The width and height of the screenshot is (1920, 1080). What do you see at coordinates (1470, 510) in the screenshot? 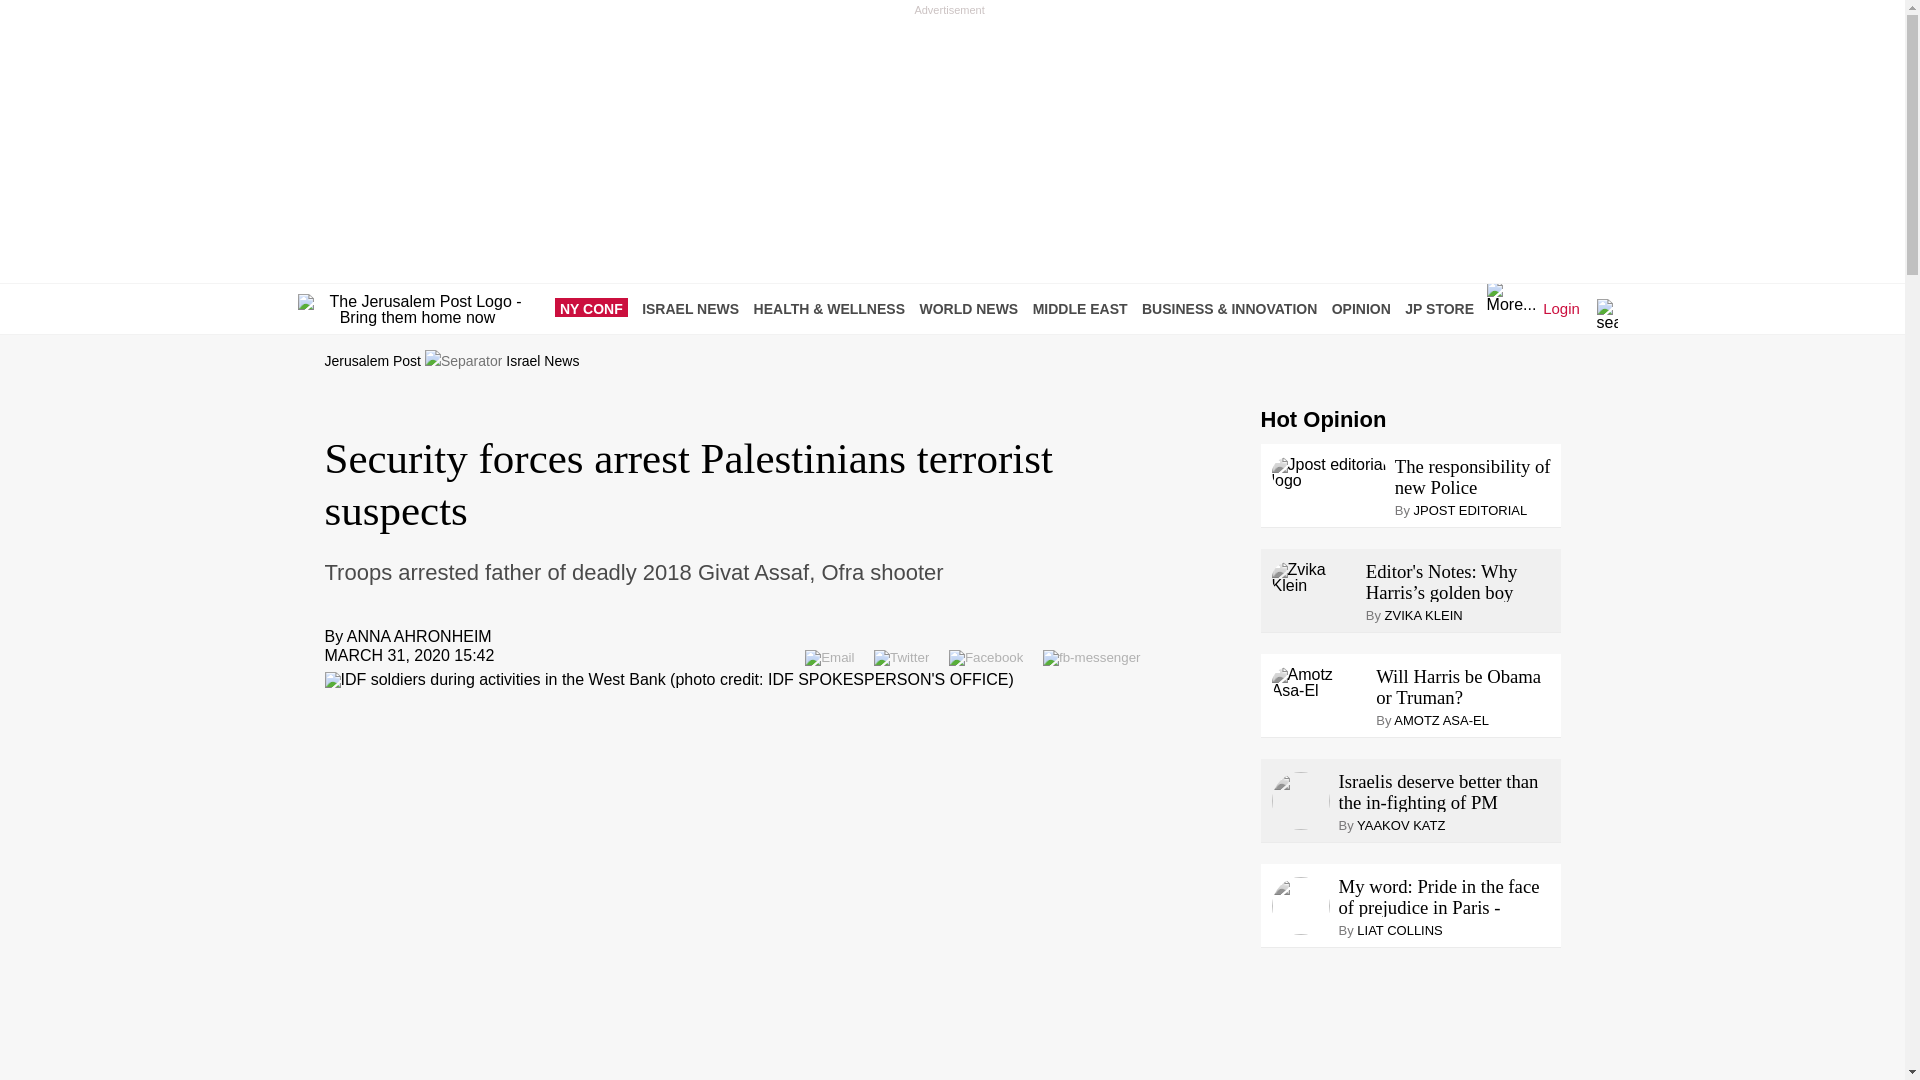
I see `JPOST EDITORIAL` at bounding box center [1470, 510].